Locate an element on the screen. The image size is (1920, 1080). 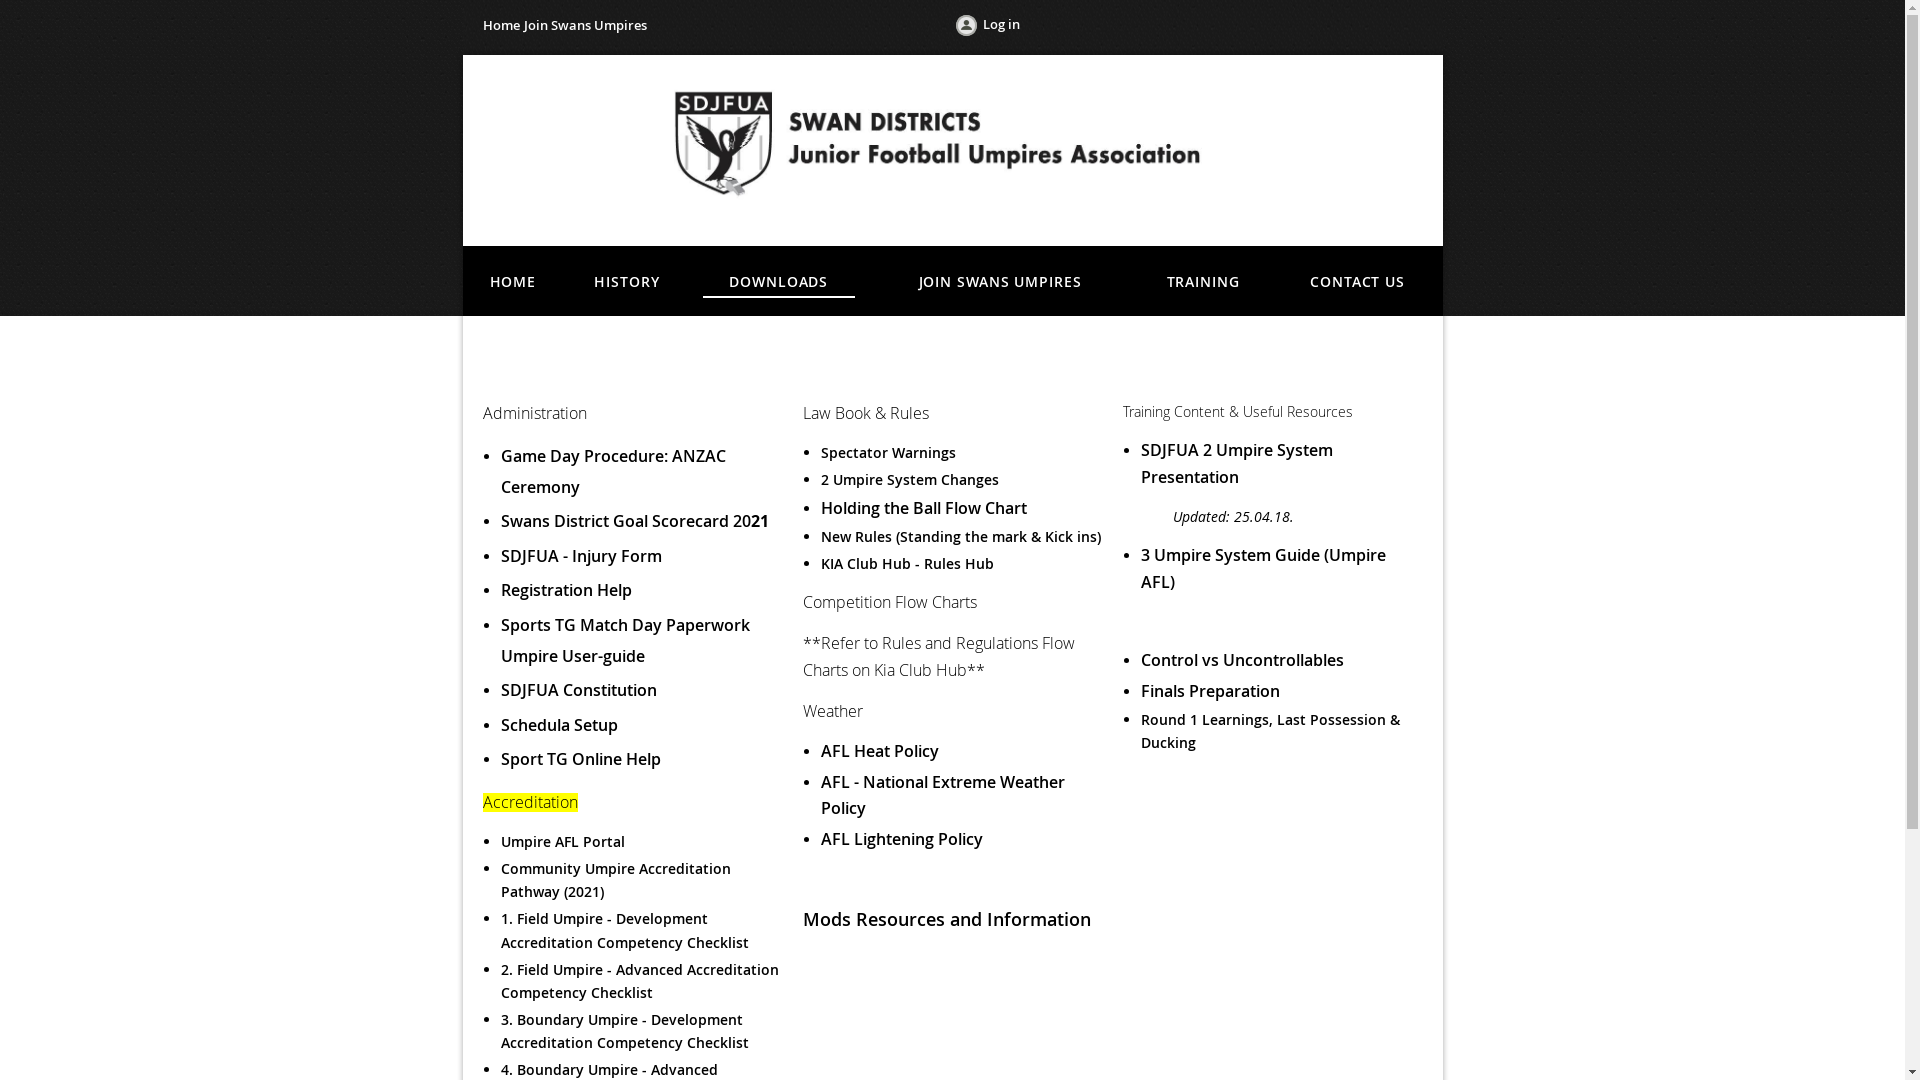
AFL Heat Policy is located at coordinates (879, 751).